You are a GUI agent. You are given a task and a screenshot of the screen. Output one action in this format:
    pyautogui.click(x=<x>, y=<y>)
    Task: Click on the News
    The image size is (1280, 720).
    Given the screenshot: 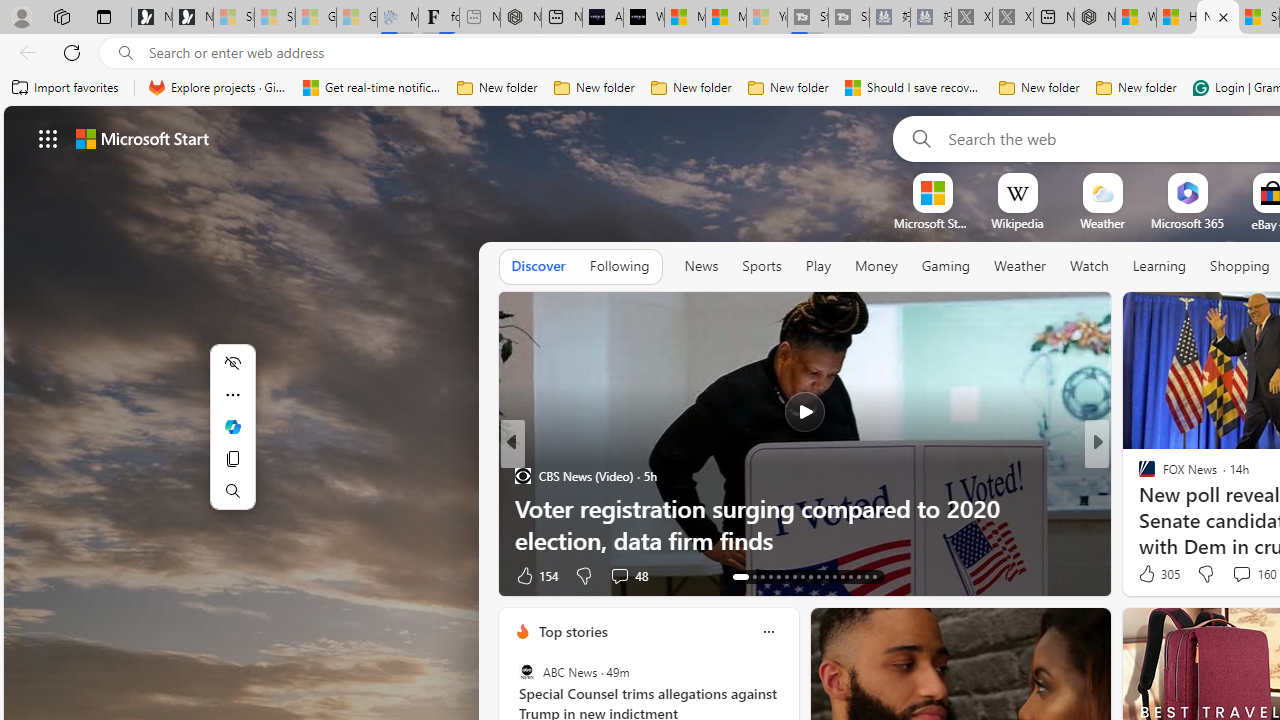 What is the action you would take?
    pyautogui.click(x=701, y=266)
    